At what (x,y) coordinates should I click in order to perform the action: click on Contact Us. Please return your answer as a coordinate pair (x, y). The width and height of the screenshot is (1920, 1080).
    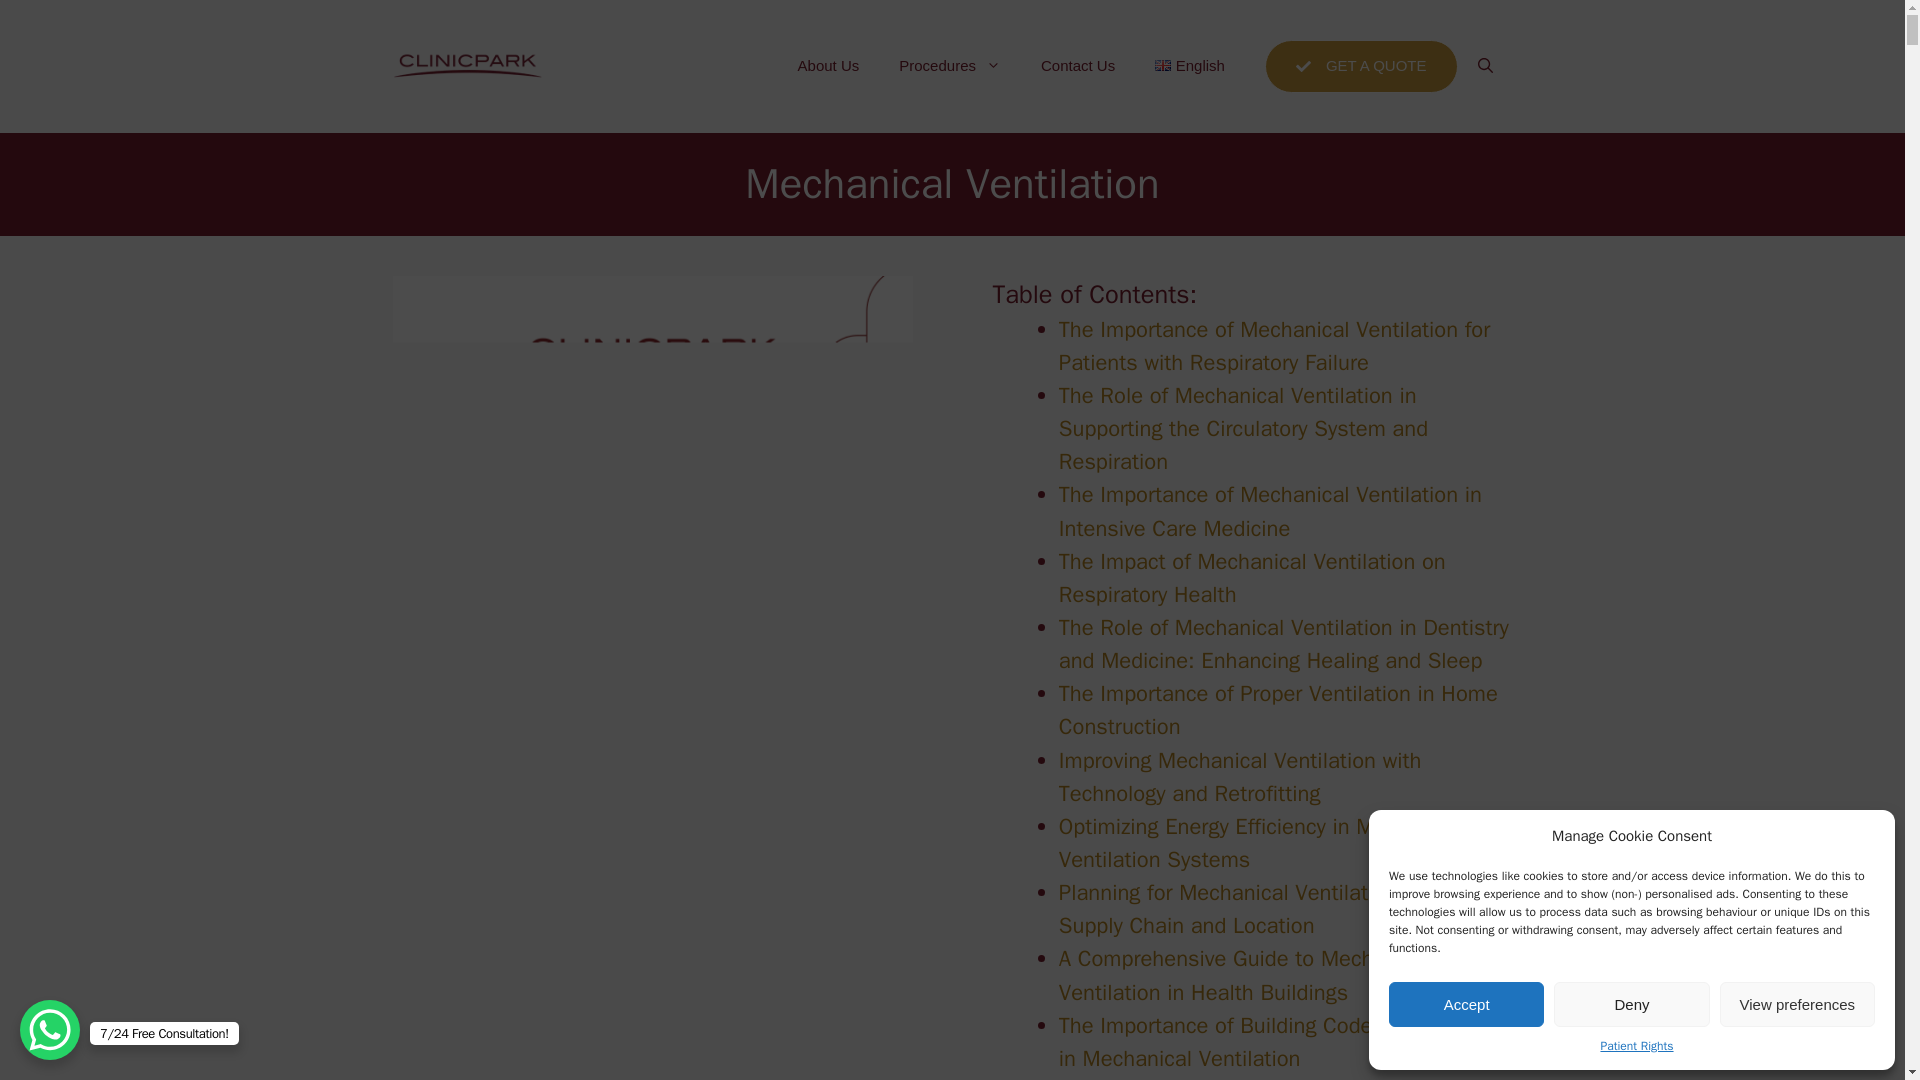
    Looking at the image, I should click on (1078, 66).